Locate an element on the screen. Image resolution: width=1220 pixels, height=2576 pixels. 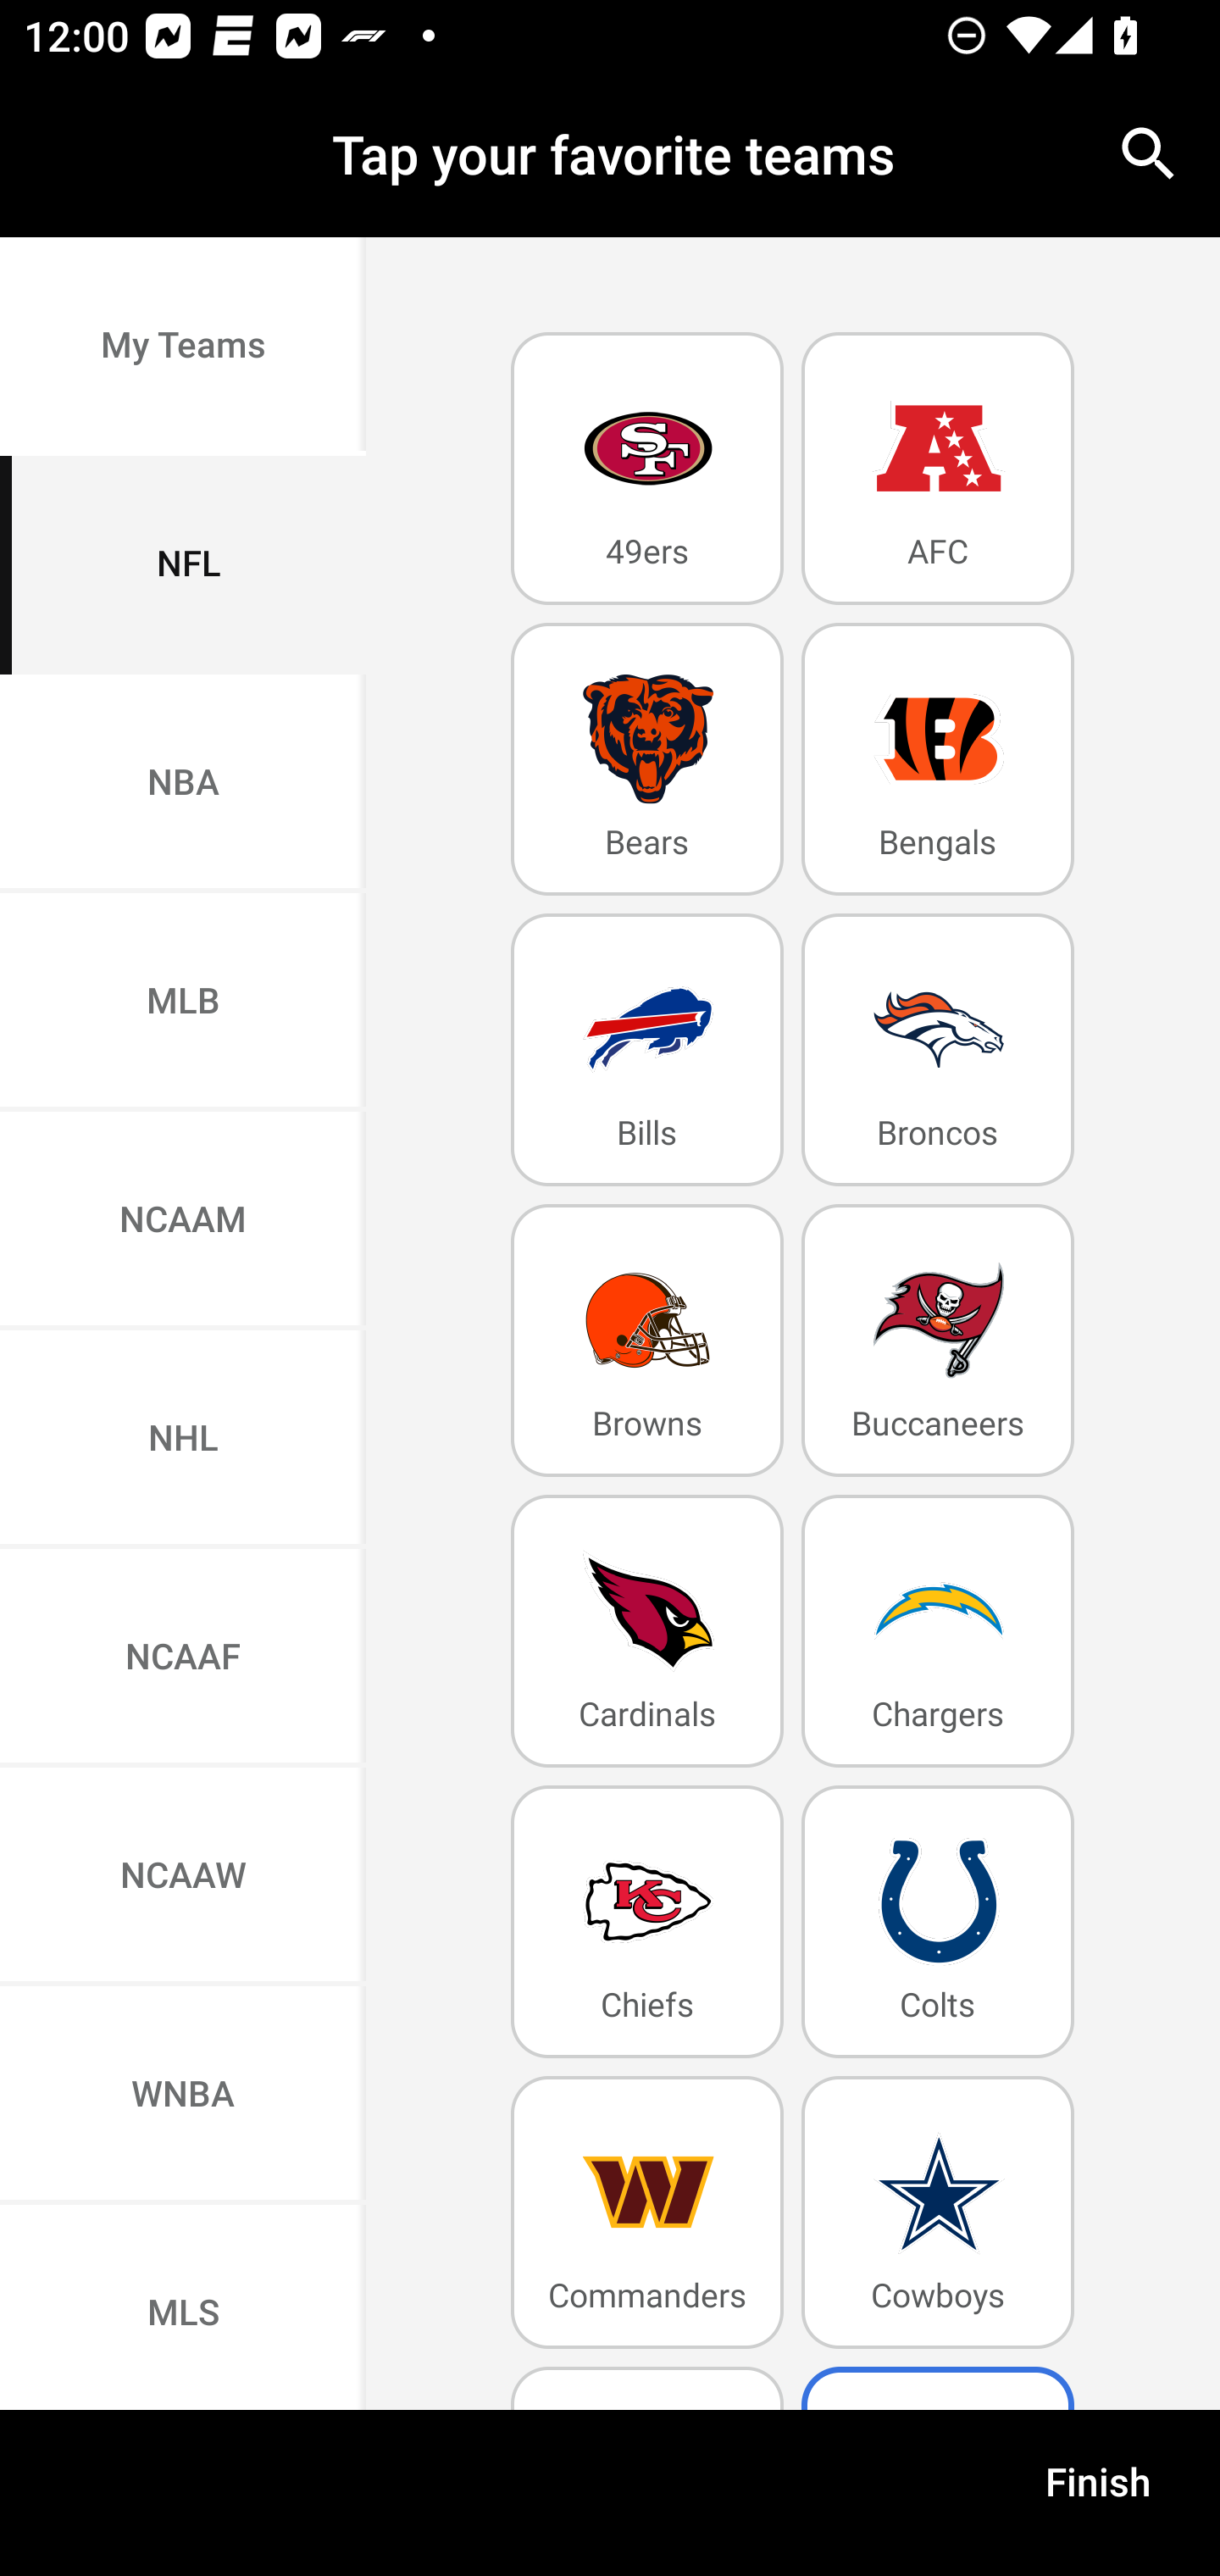
NCAAM is located at coordinates (183, 1222).